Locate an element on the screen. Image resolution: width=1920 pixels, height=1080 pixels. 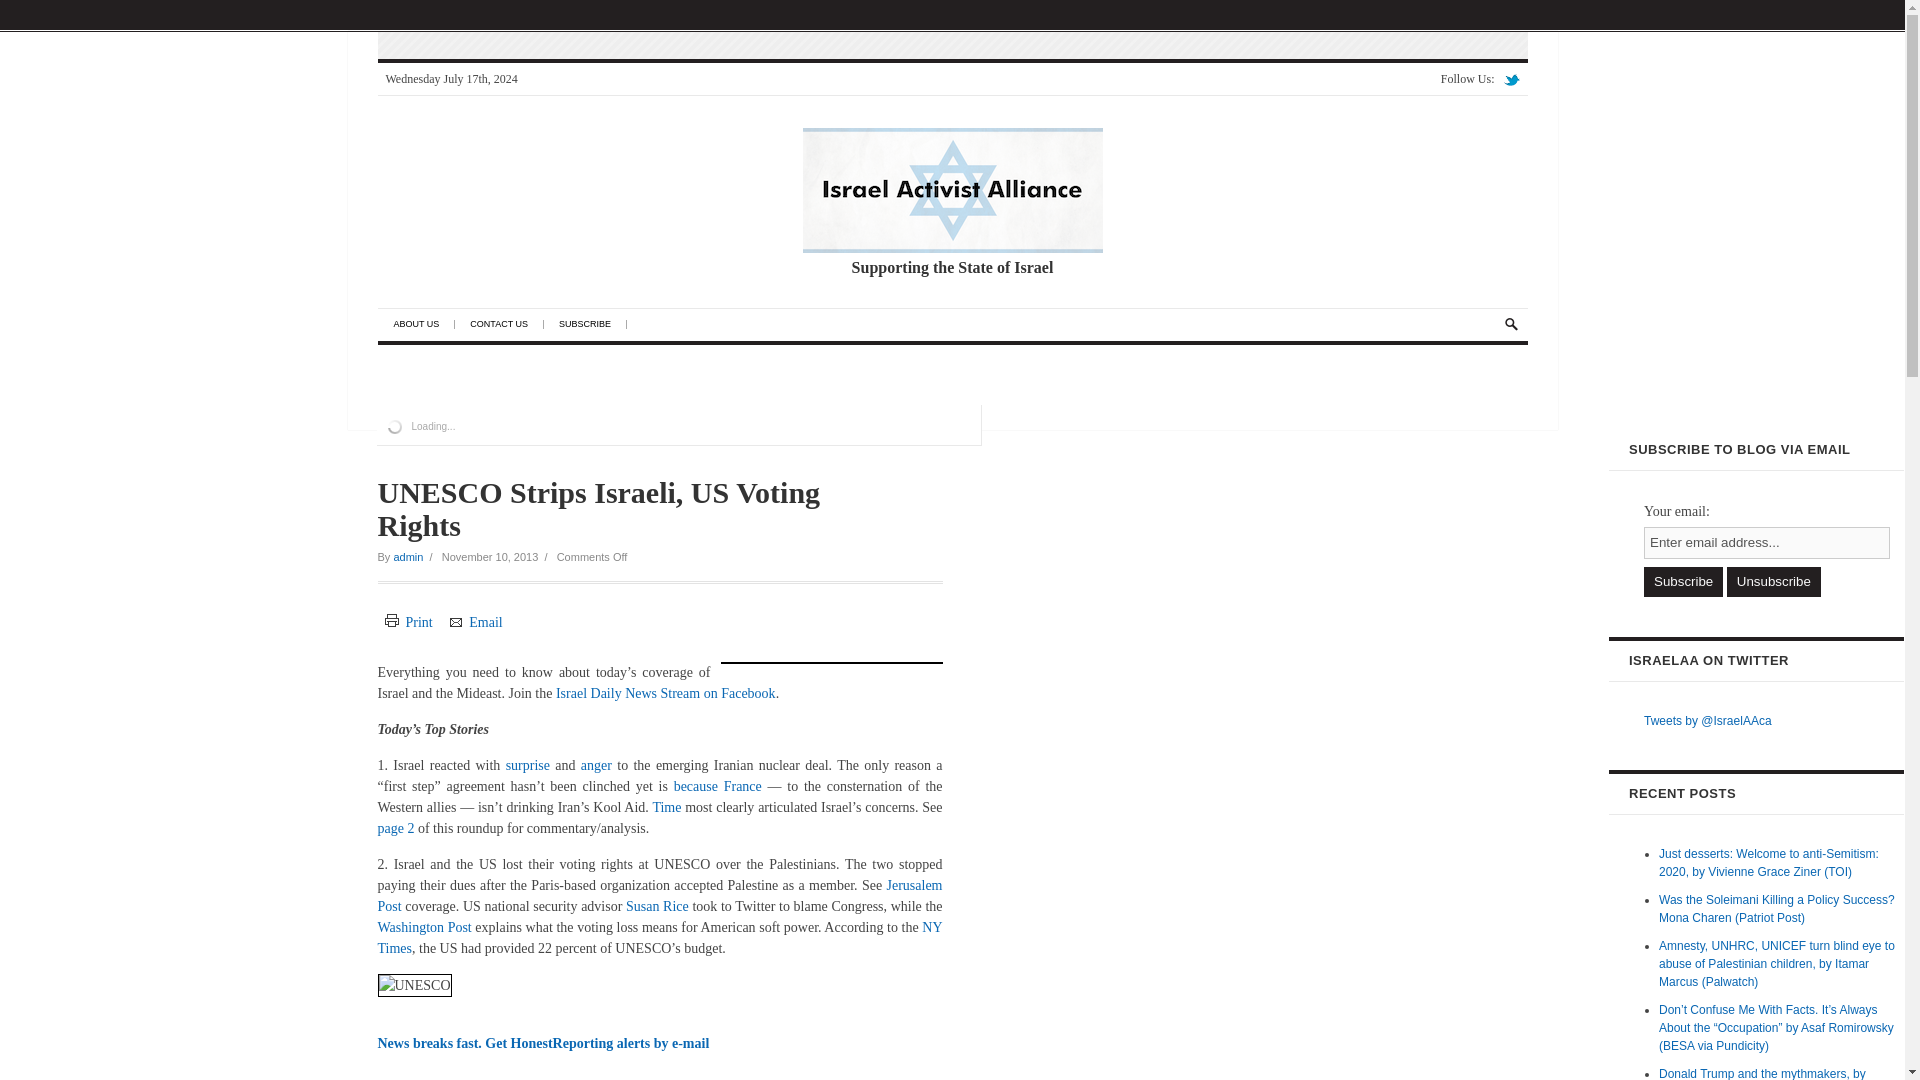
page 2 is located at coordinates (396, 826).